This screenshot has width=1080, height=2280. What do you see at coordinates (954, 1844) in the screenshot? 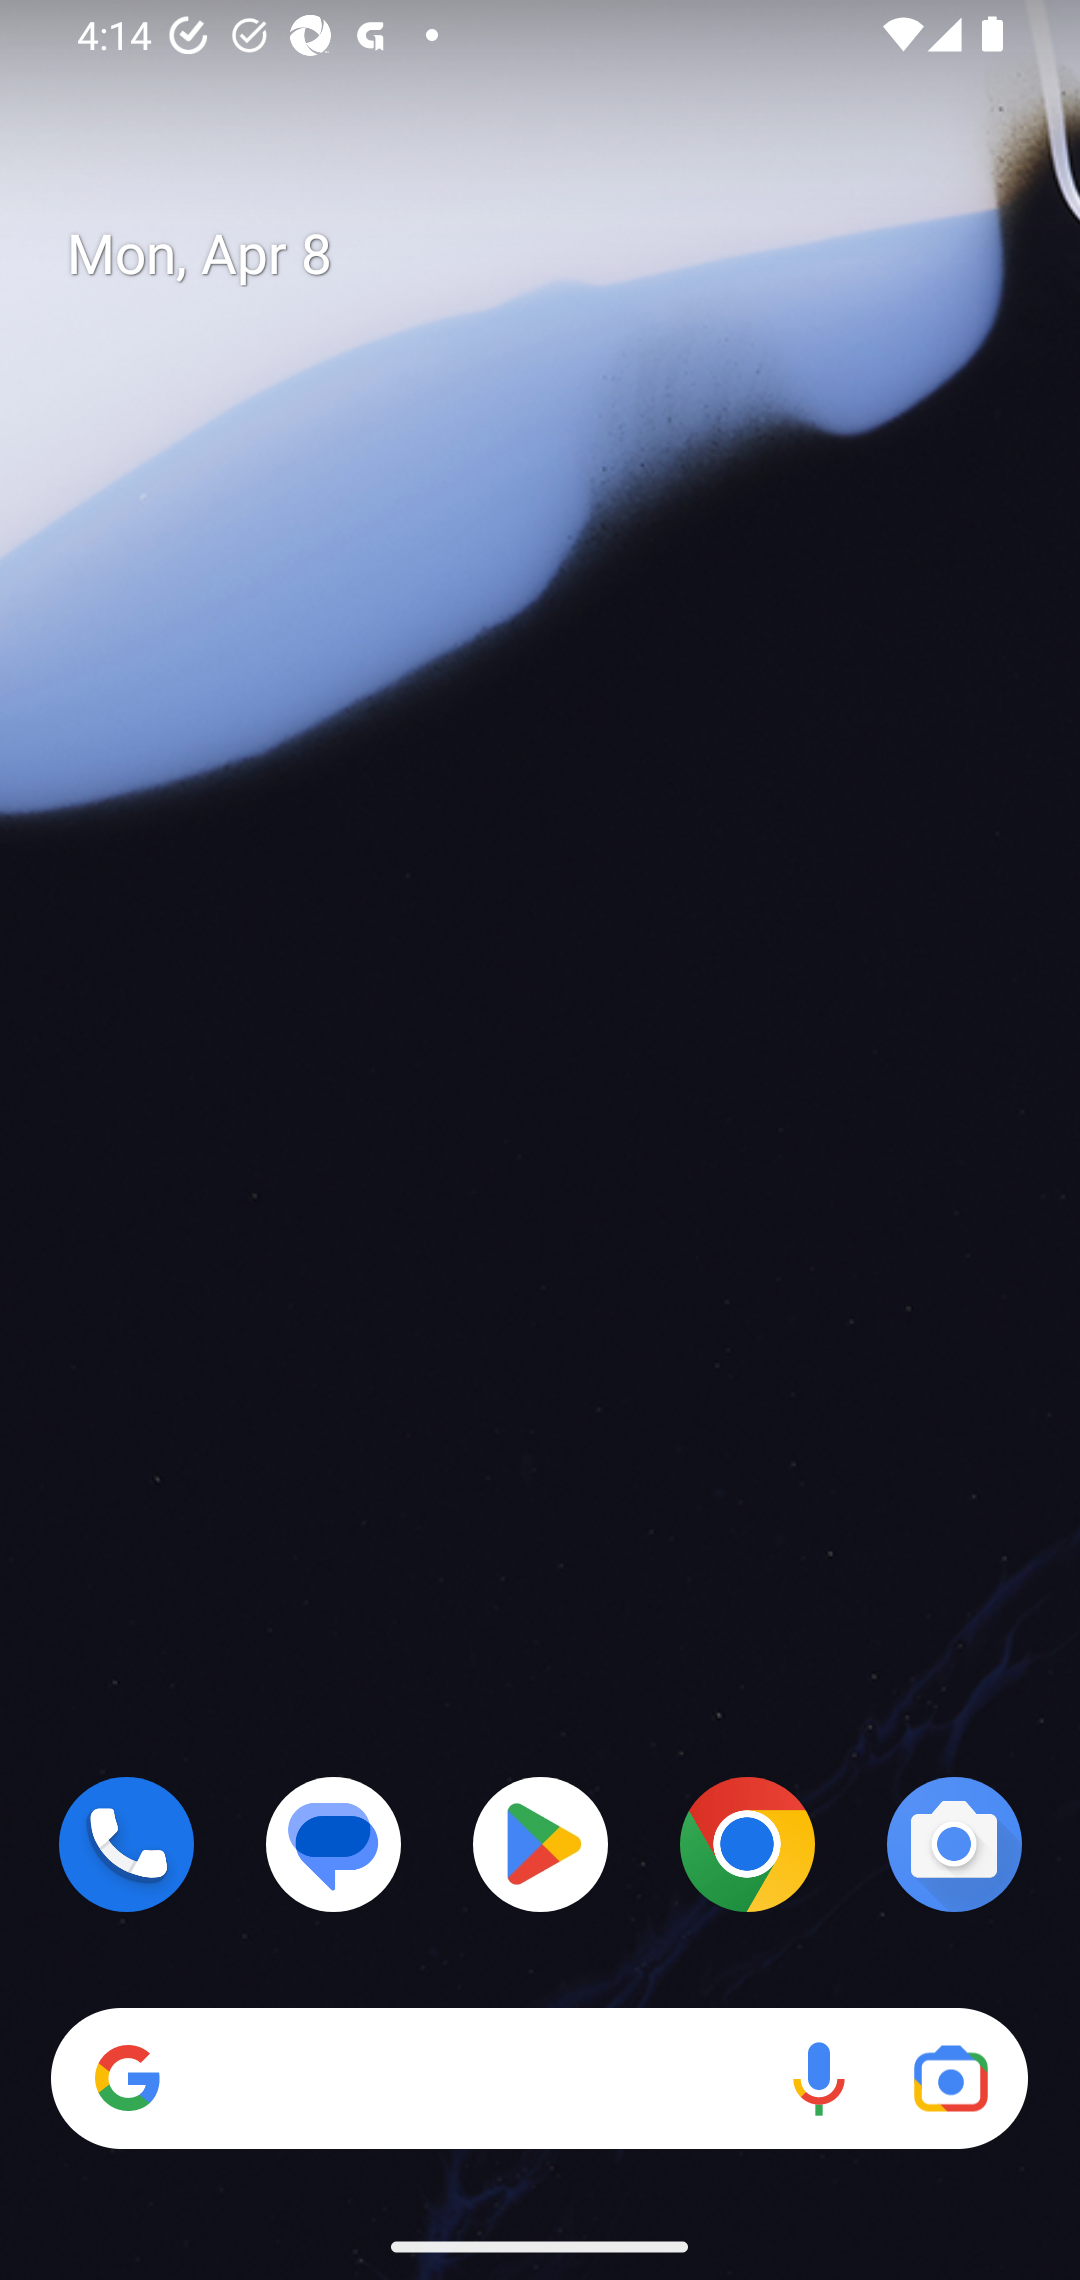
I see `Camera` at bounding box center [954, 1844].